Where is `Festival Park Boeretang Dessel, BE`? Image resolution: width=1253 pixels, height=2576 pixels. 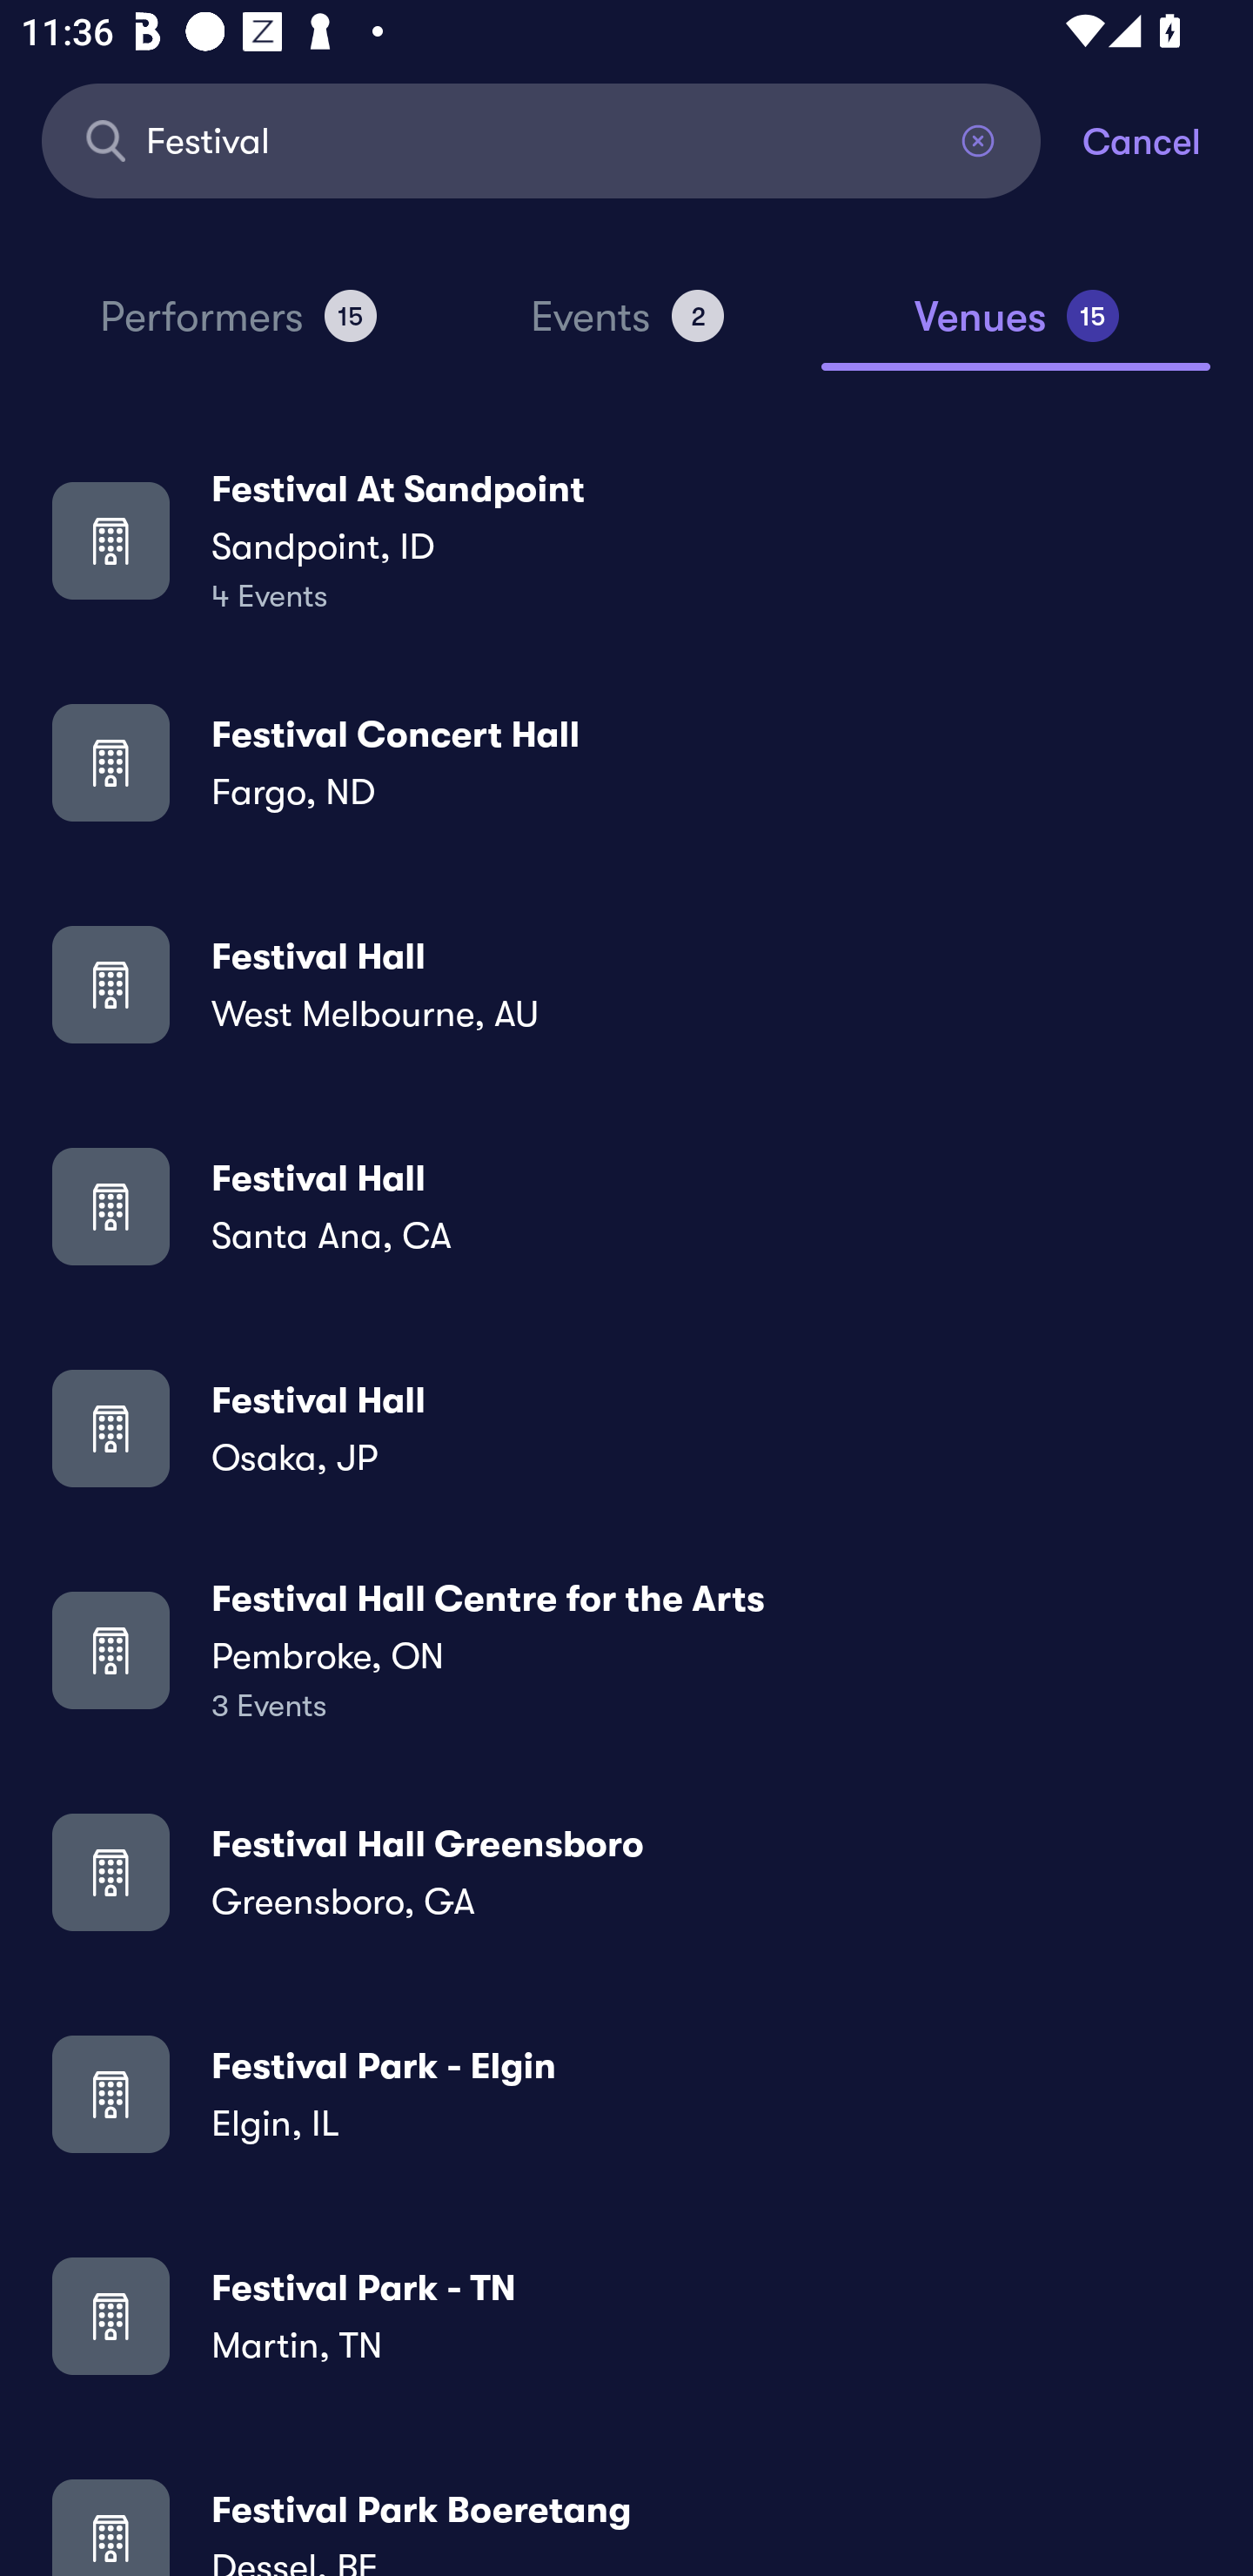 Festival Park Boeretang Dessel, BE is located at coordinates (626, 2518).